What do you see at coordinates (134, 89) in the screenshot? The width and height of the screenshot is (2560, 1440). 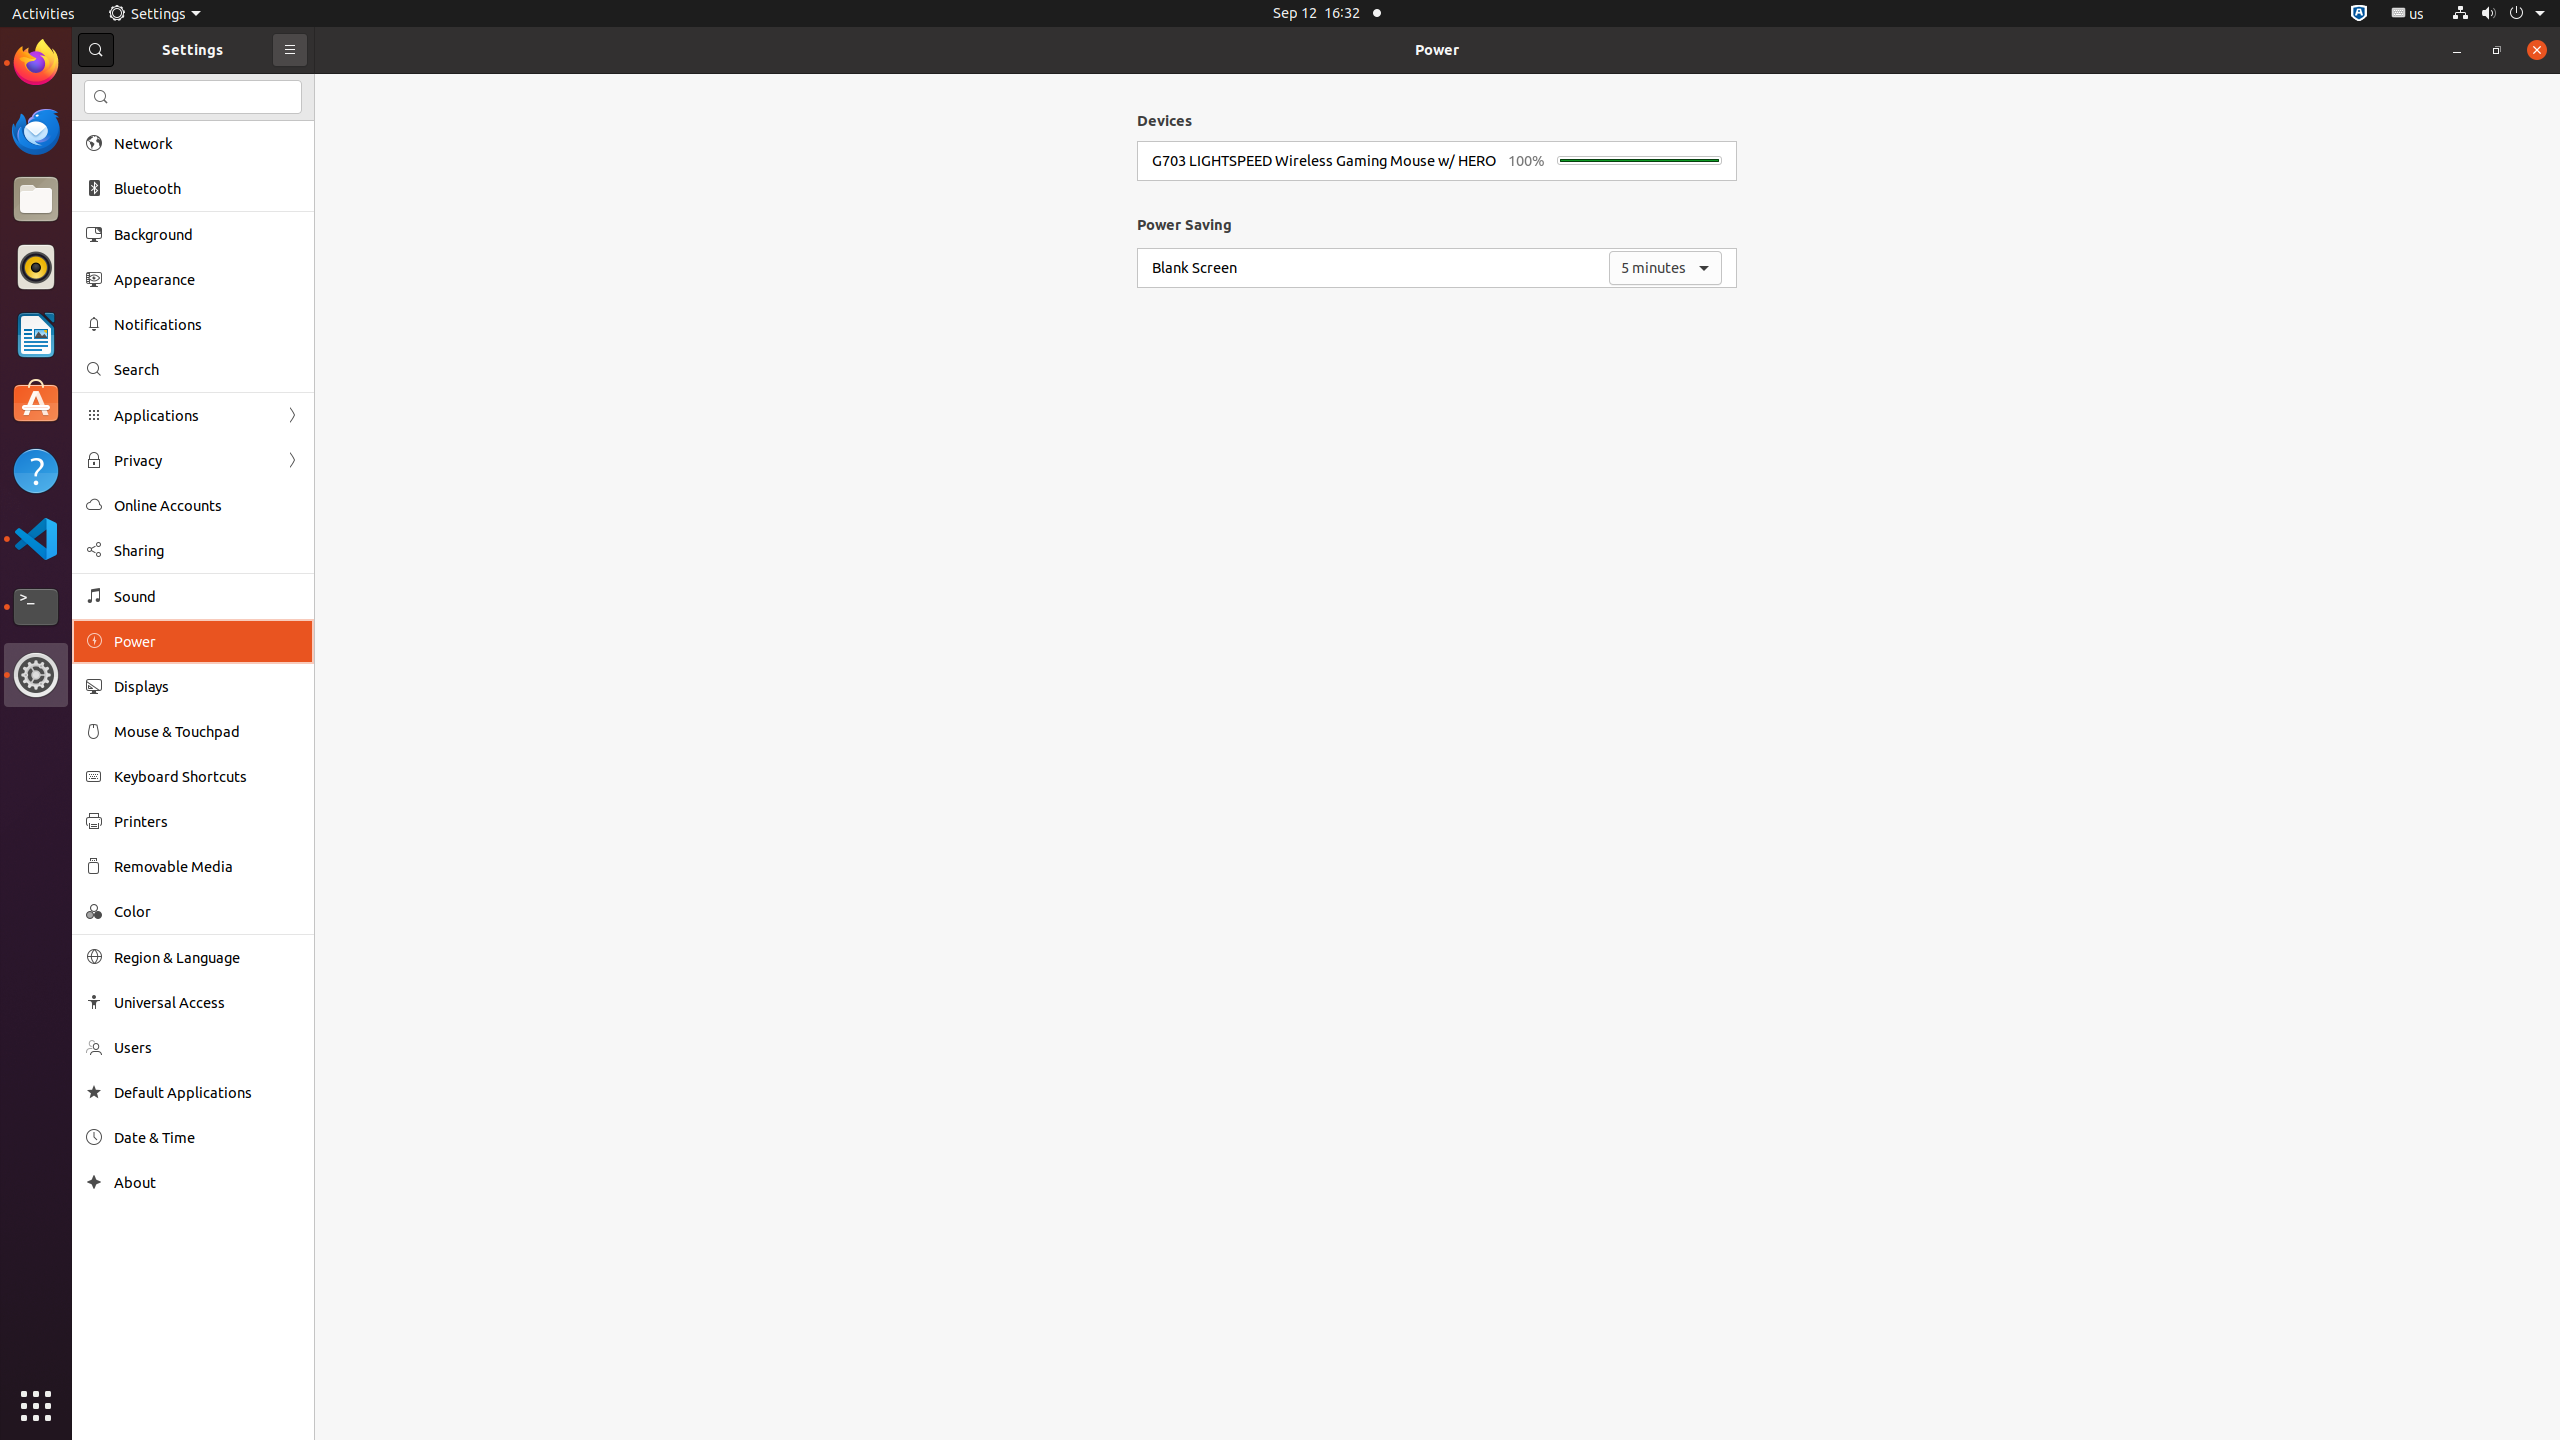 I see `luyi1` at bounding box center [134, 89].